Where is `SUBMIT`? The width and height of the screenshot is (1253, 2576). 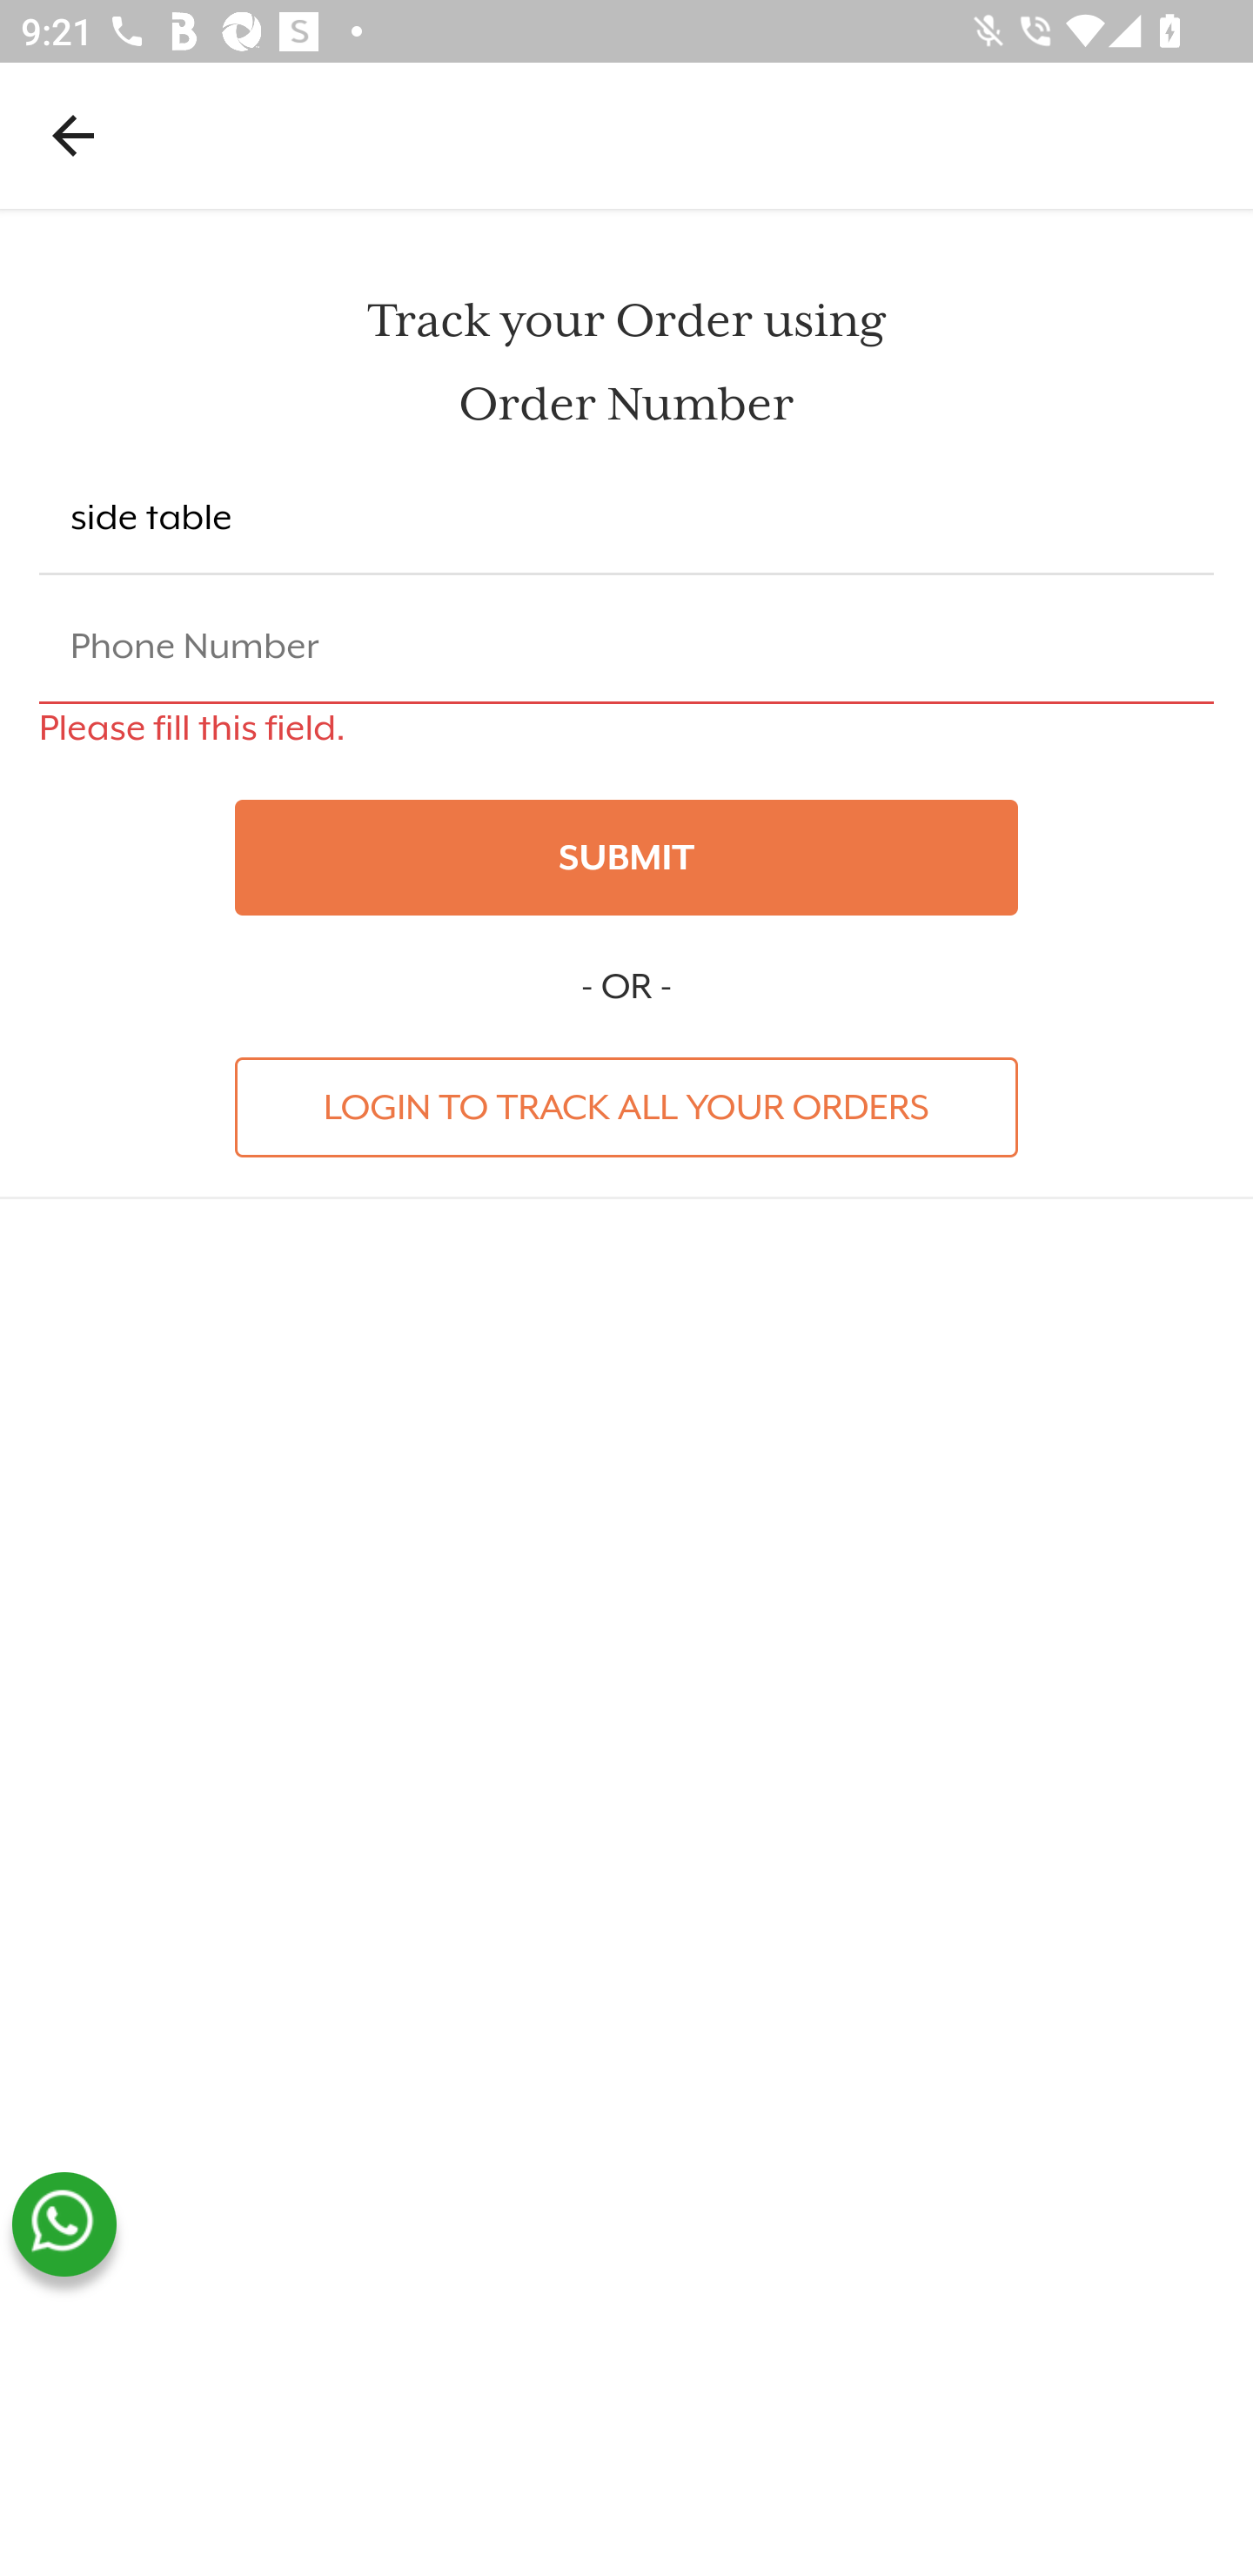
SUBMIT is located at coordinates (626, 857).